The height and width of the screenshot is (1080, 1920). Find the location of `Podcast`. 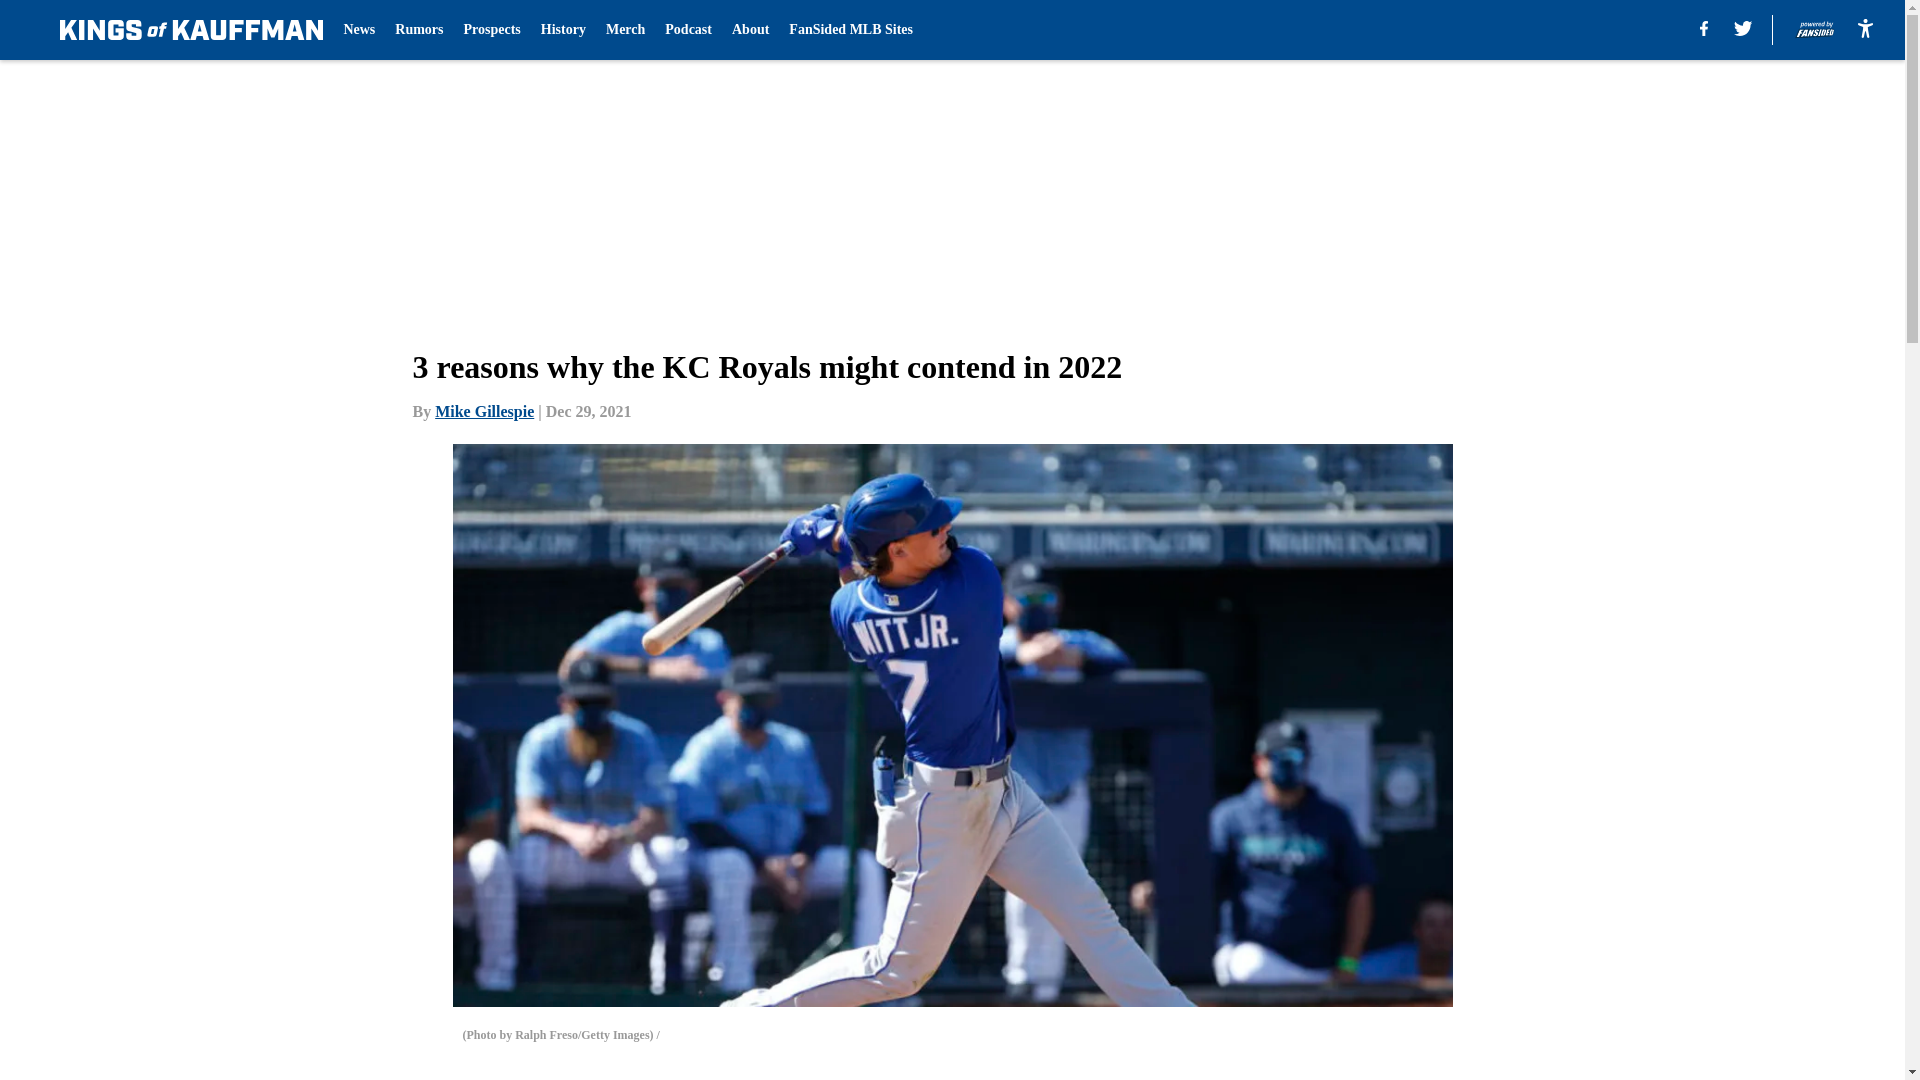

Podcast is located at coordinates (688, 30).